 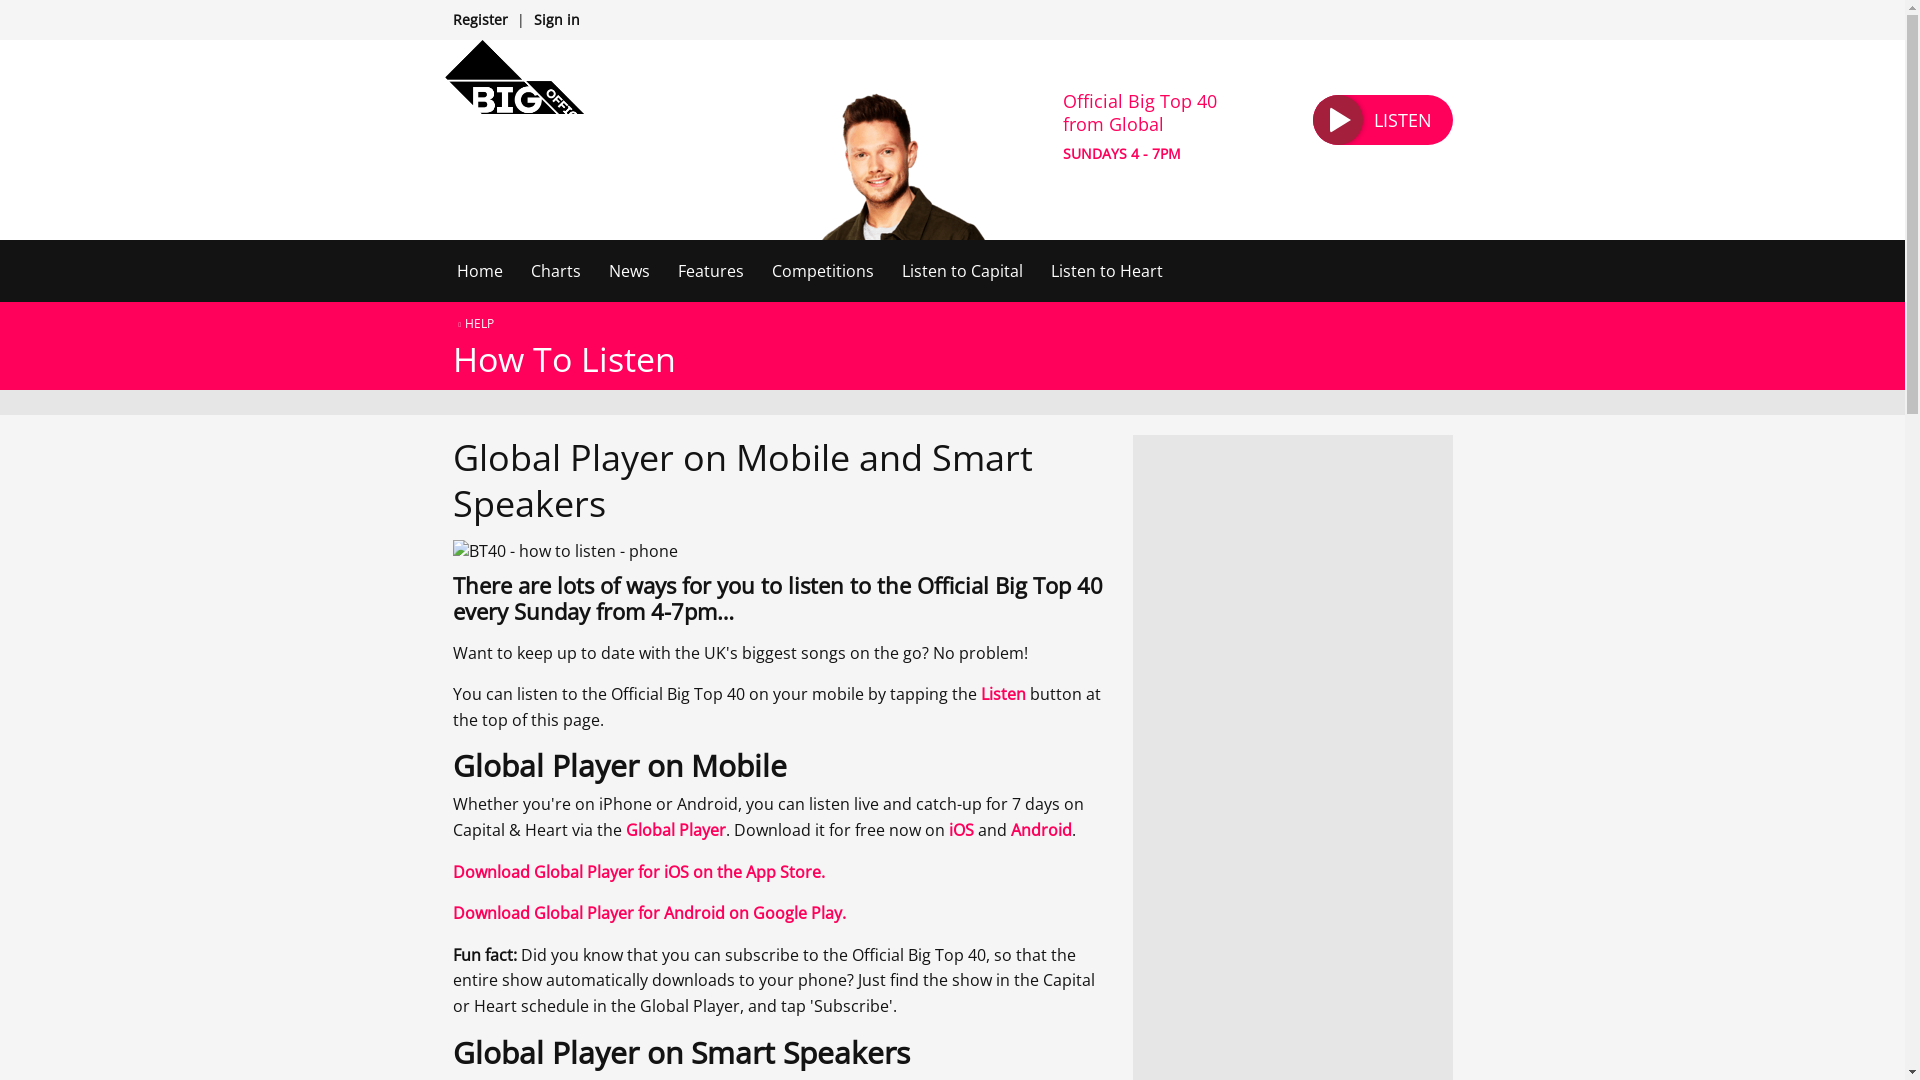 I want to click on Listen to Heart, so click(x=1106, y=270).